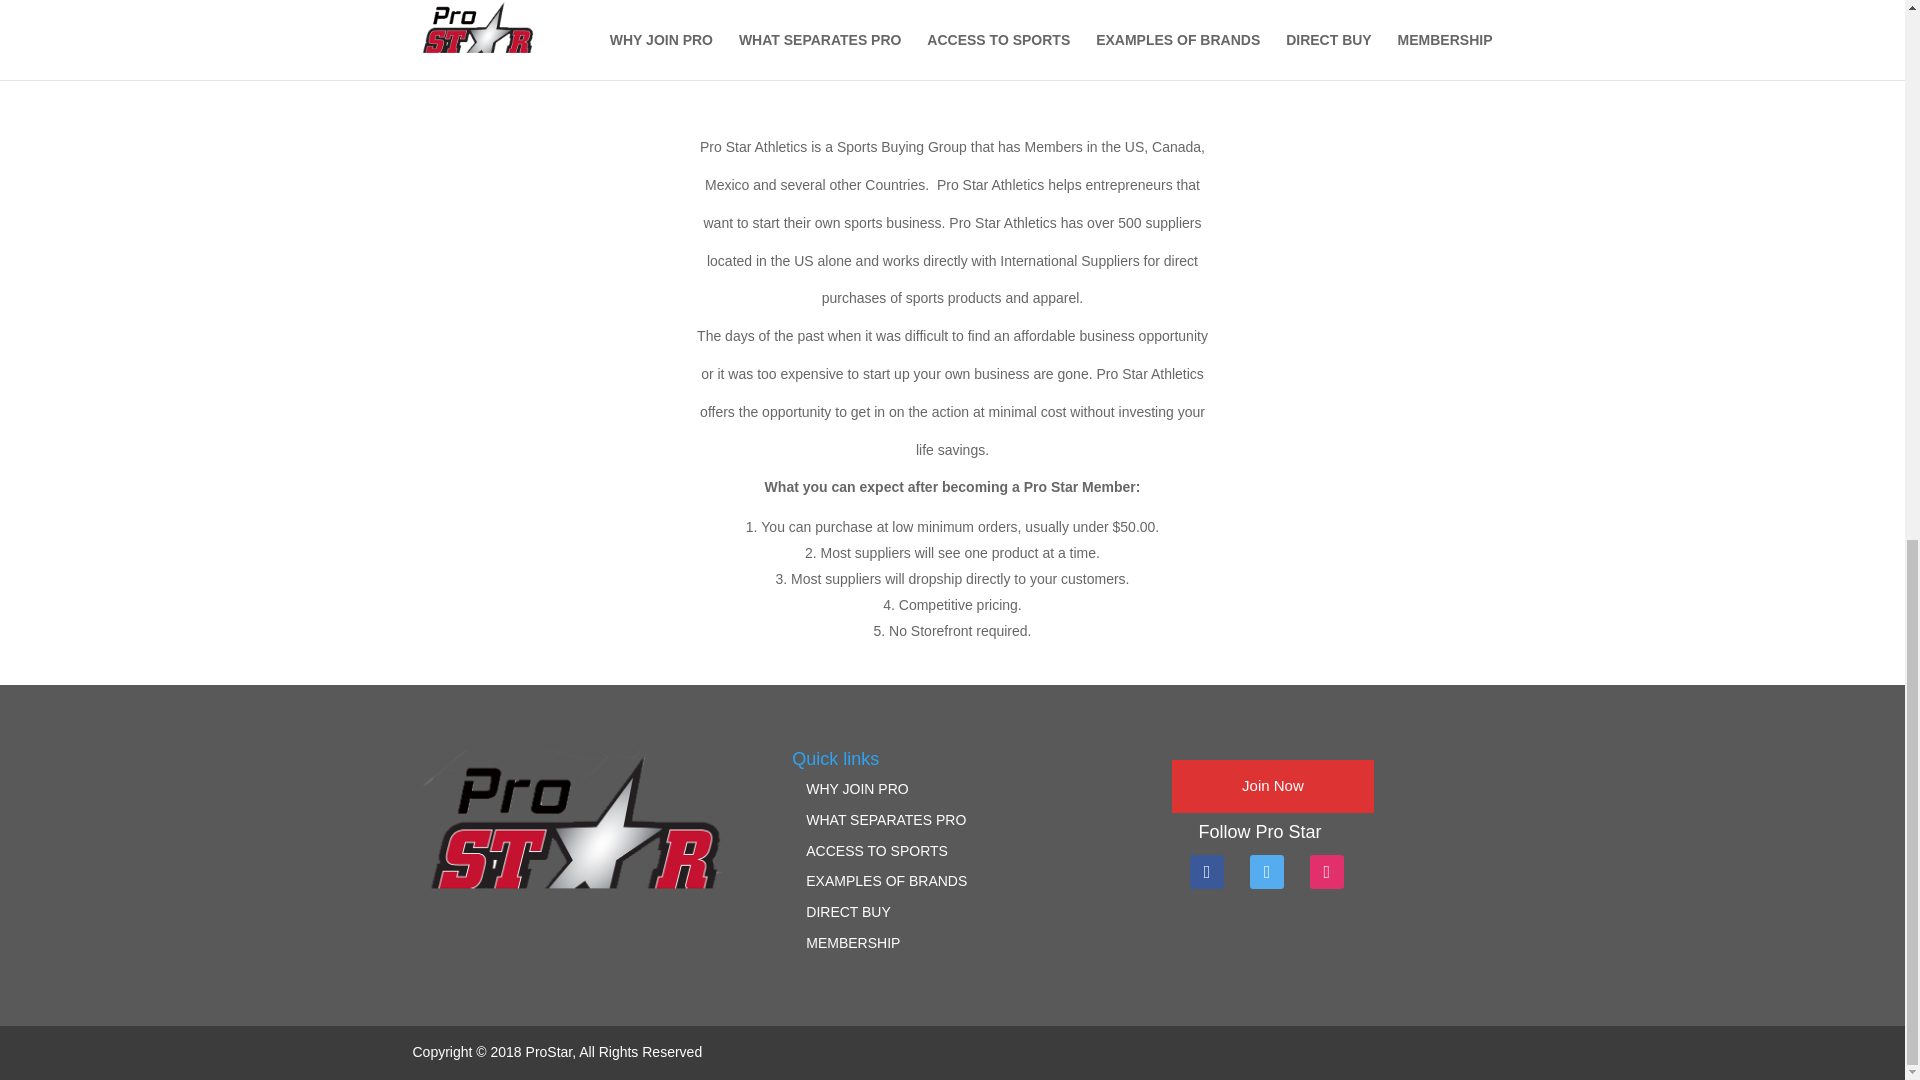  I want to click on DIRECT BUY, so click(848, 912).